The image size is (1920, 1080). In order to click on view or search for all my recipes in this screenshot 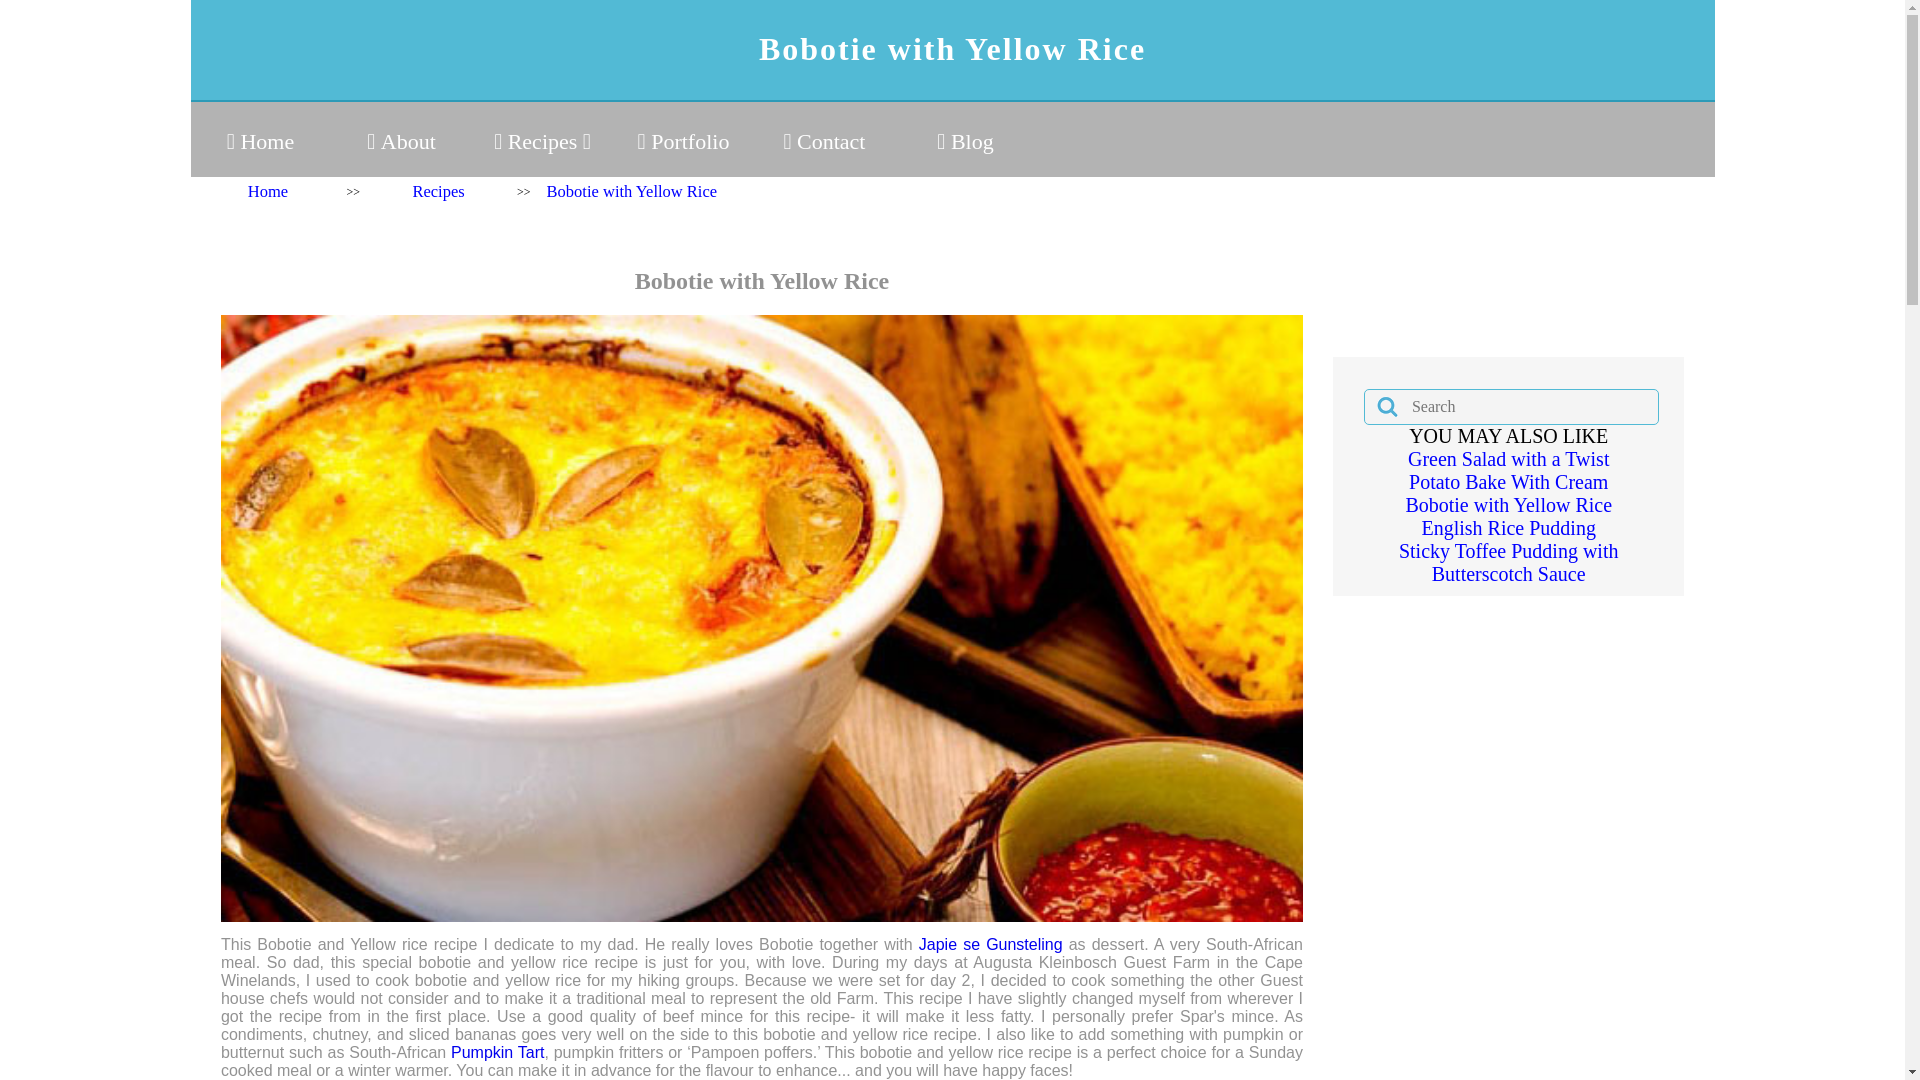, I will do `click(542, 142)`.